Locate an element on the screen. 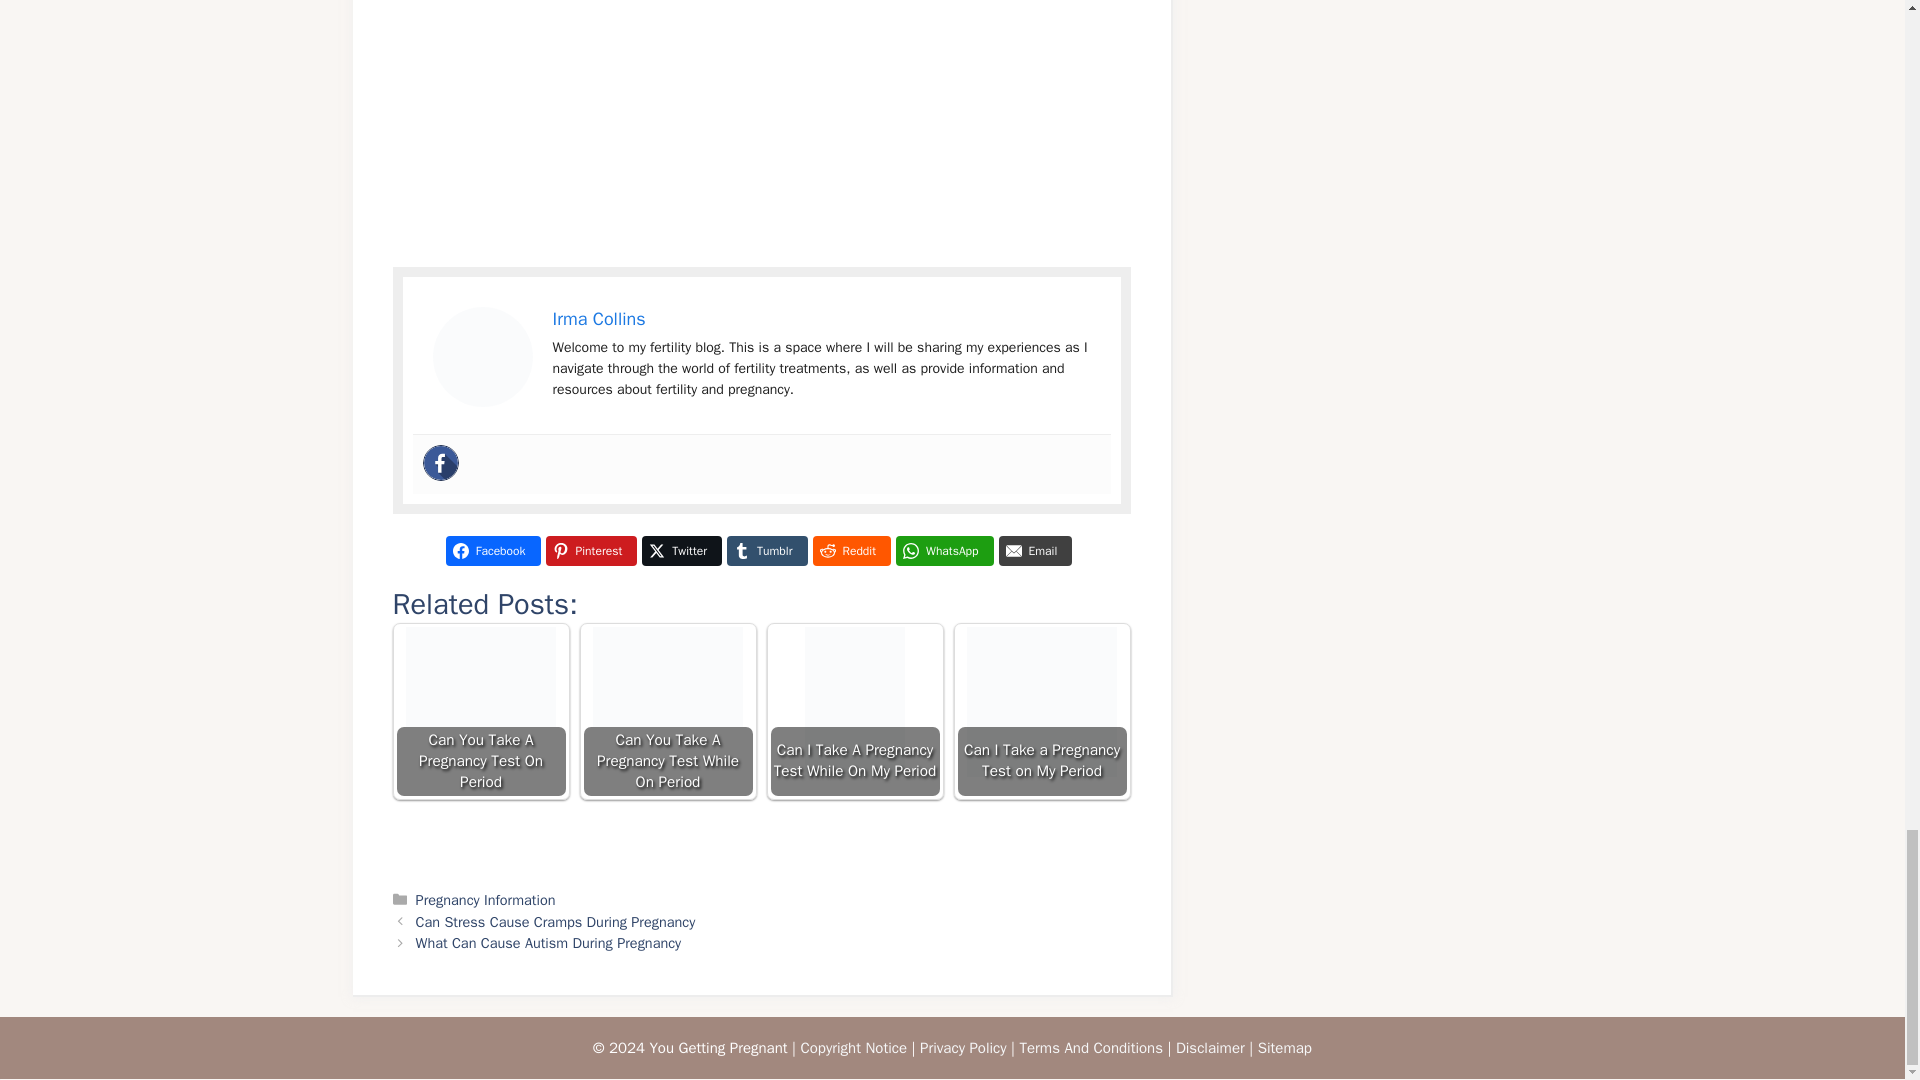 The height and width of the screenshot is (1080, 1920). WhatsApp is located at coordinates (945, 550).